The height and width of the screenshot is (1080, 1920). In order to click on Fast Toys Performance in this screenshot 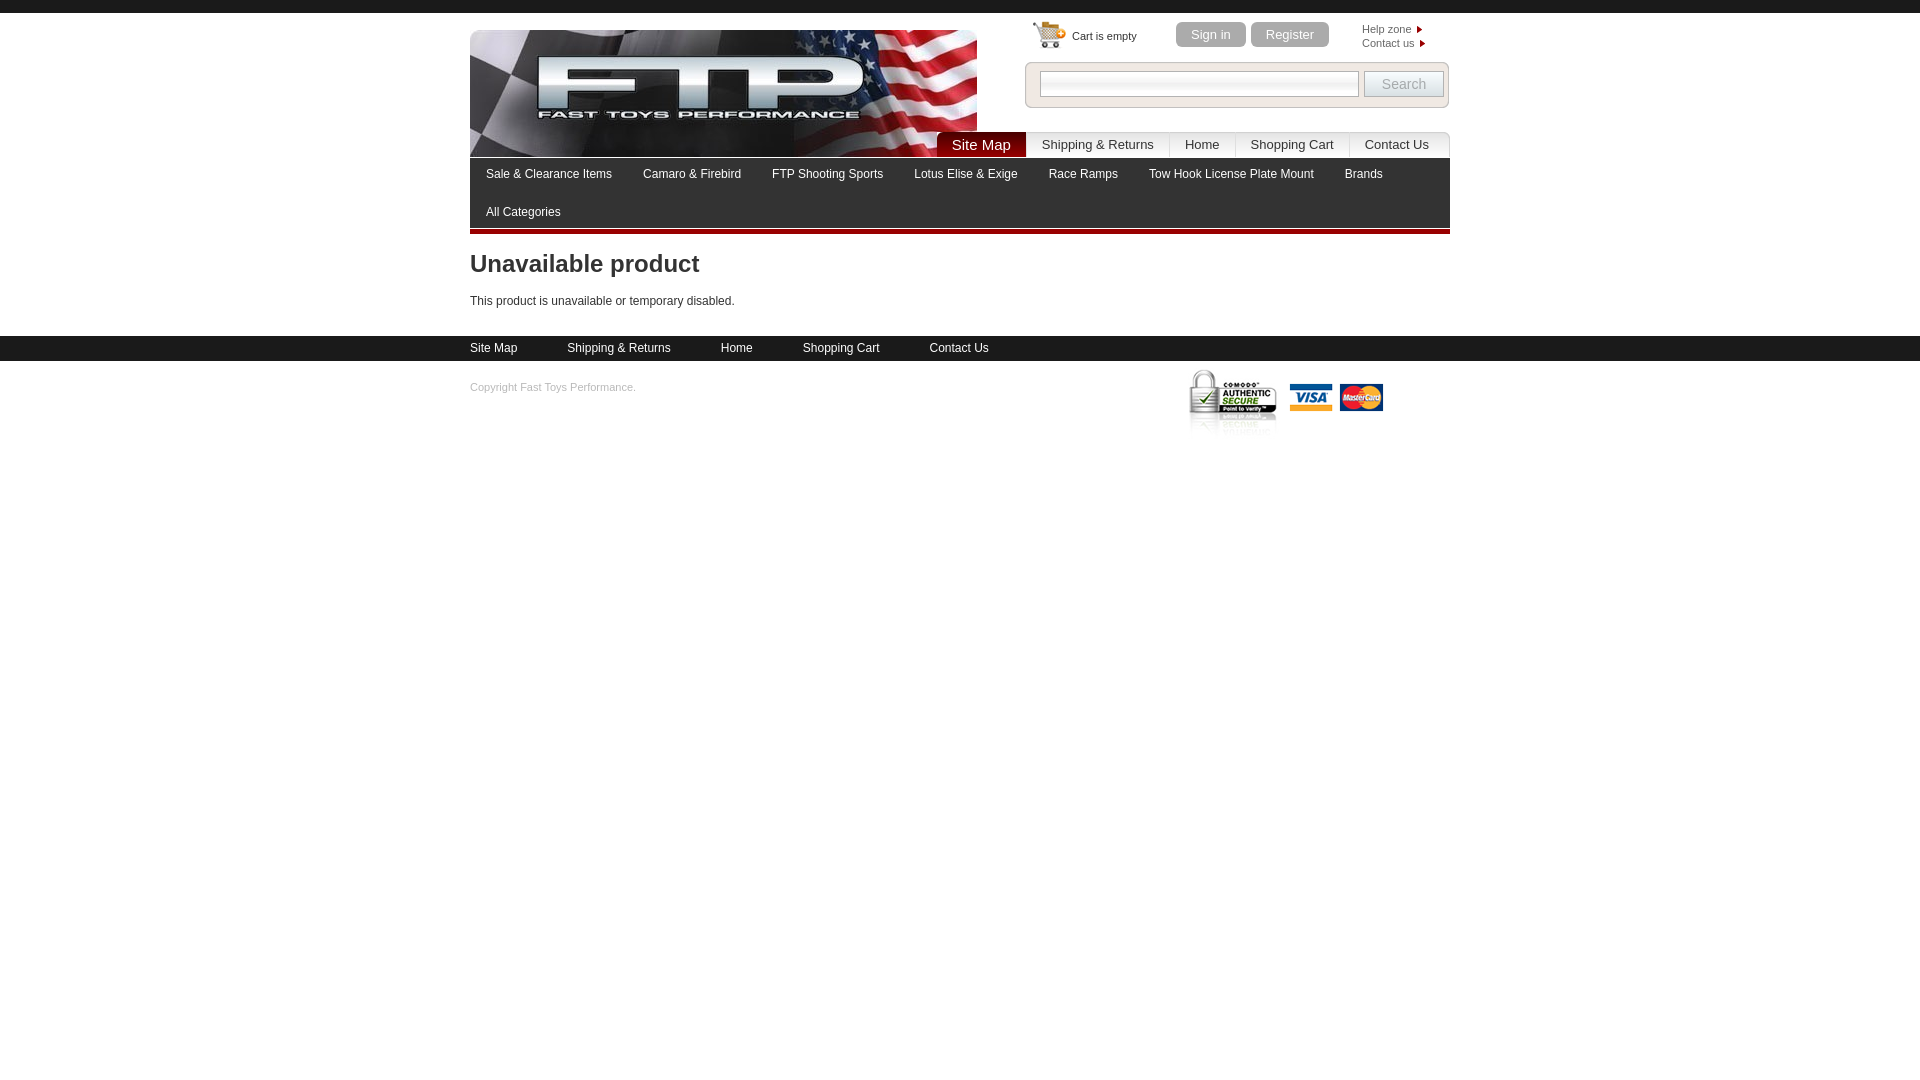, I will do `click(724, 93)`.